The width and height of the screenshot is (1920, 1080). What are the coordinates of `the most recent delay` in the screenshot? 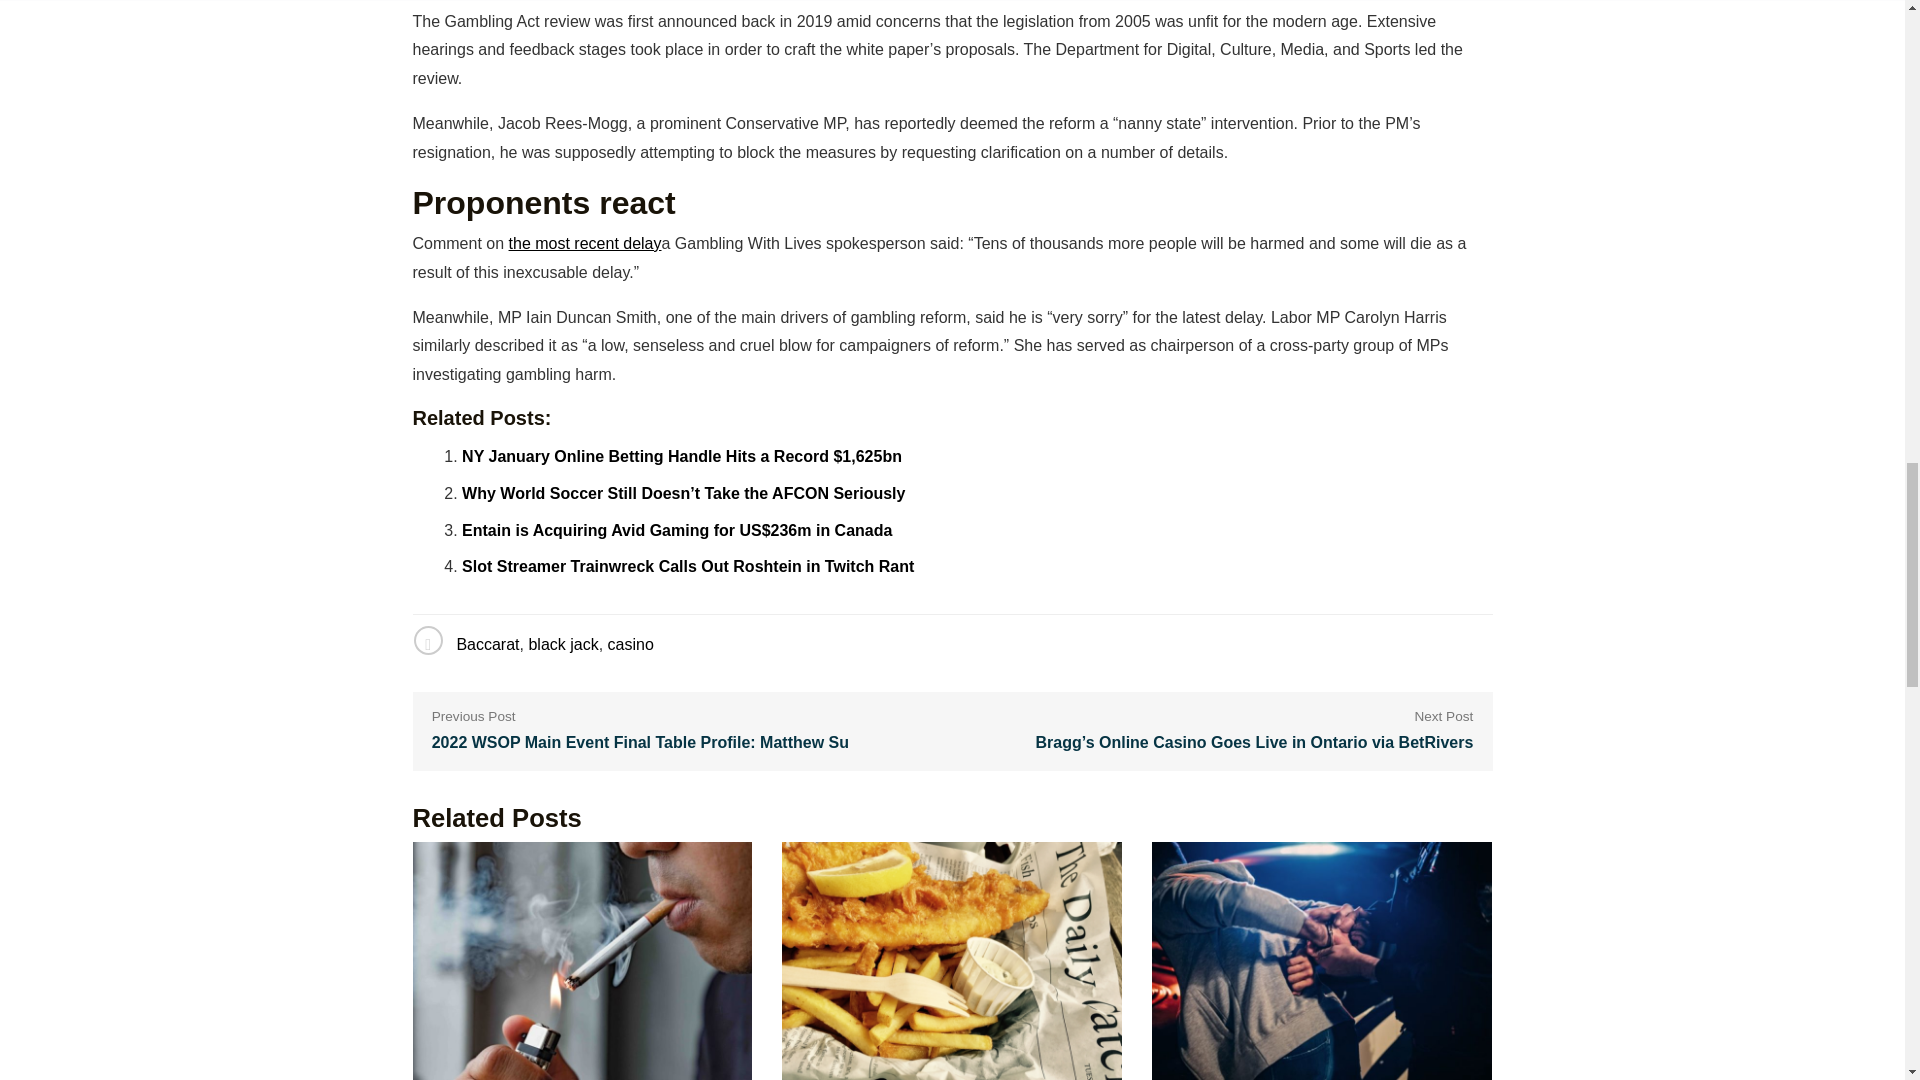 It's located at (585, 243).